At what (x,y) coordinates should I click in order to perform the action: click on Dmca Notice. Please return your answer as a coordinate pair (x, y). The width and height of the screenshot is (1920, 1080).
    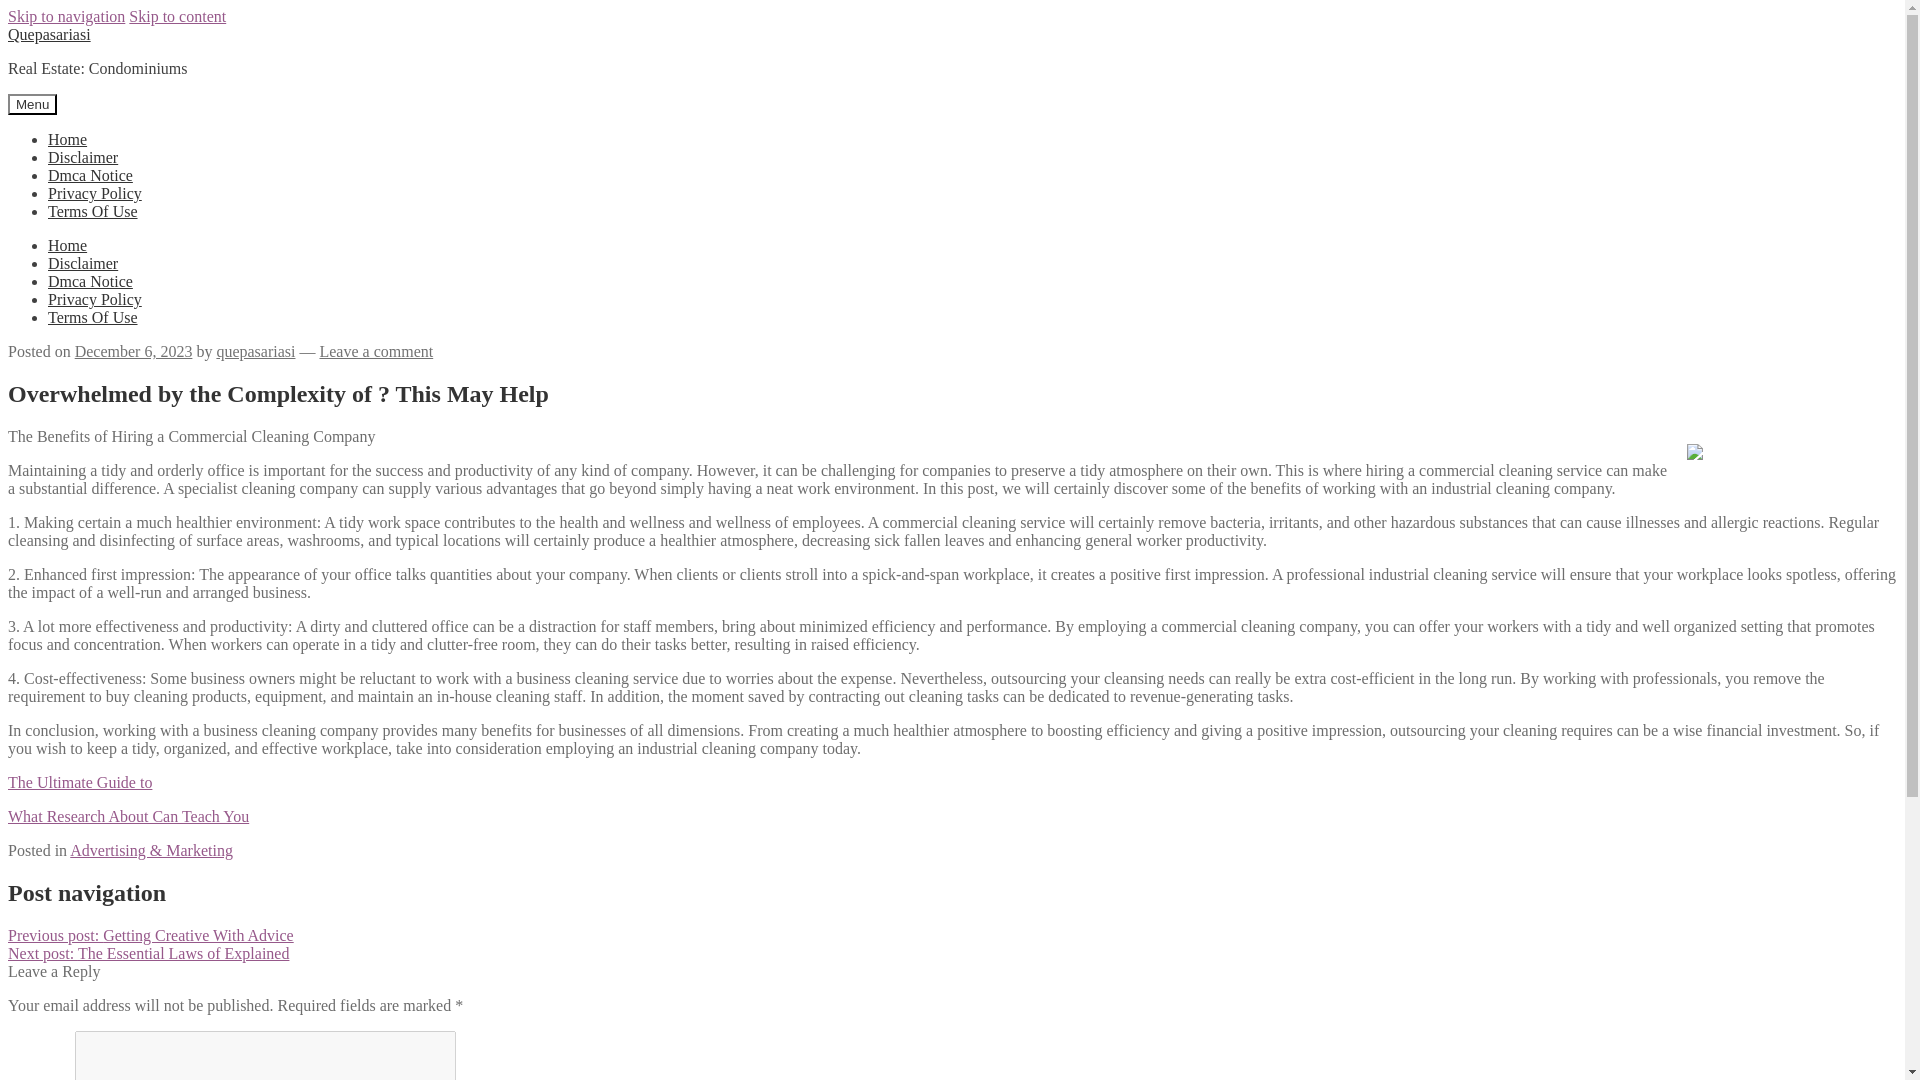
    Looking at the image, I should click on (90, 282).